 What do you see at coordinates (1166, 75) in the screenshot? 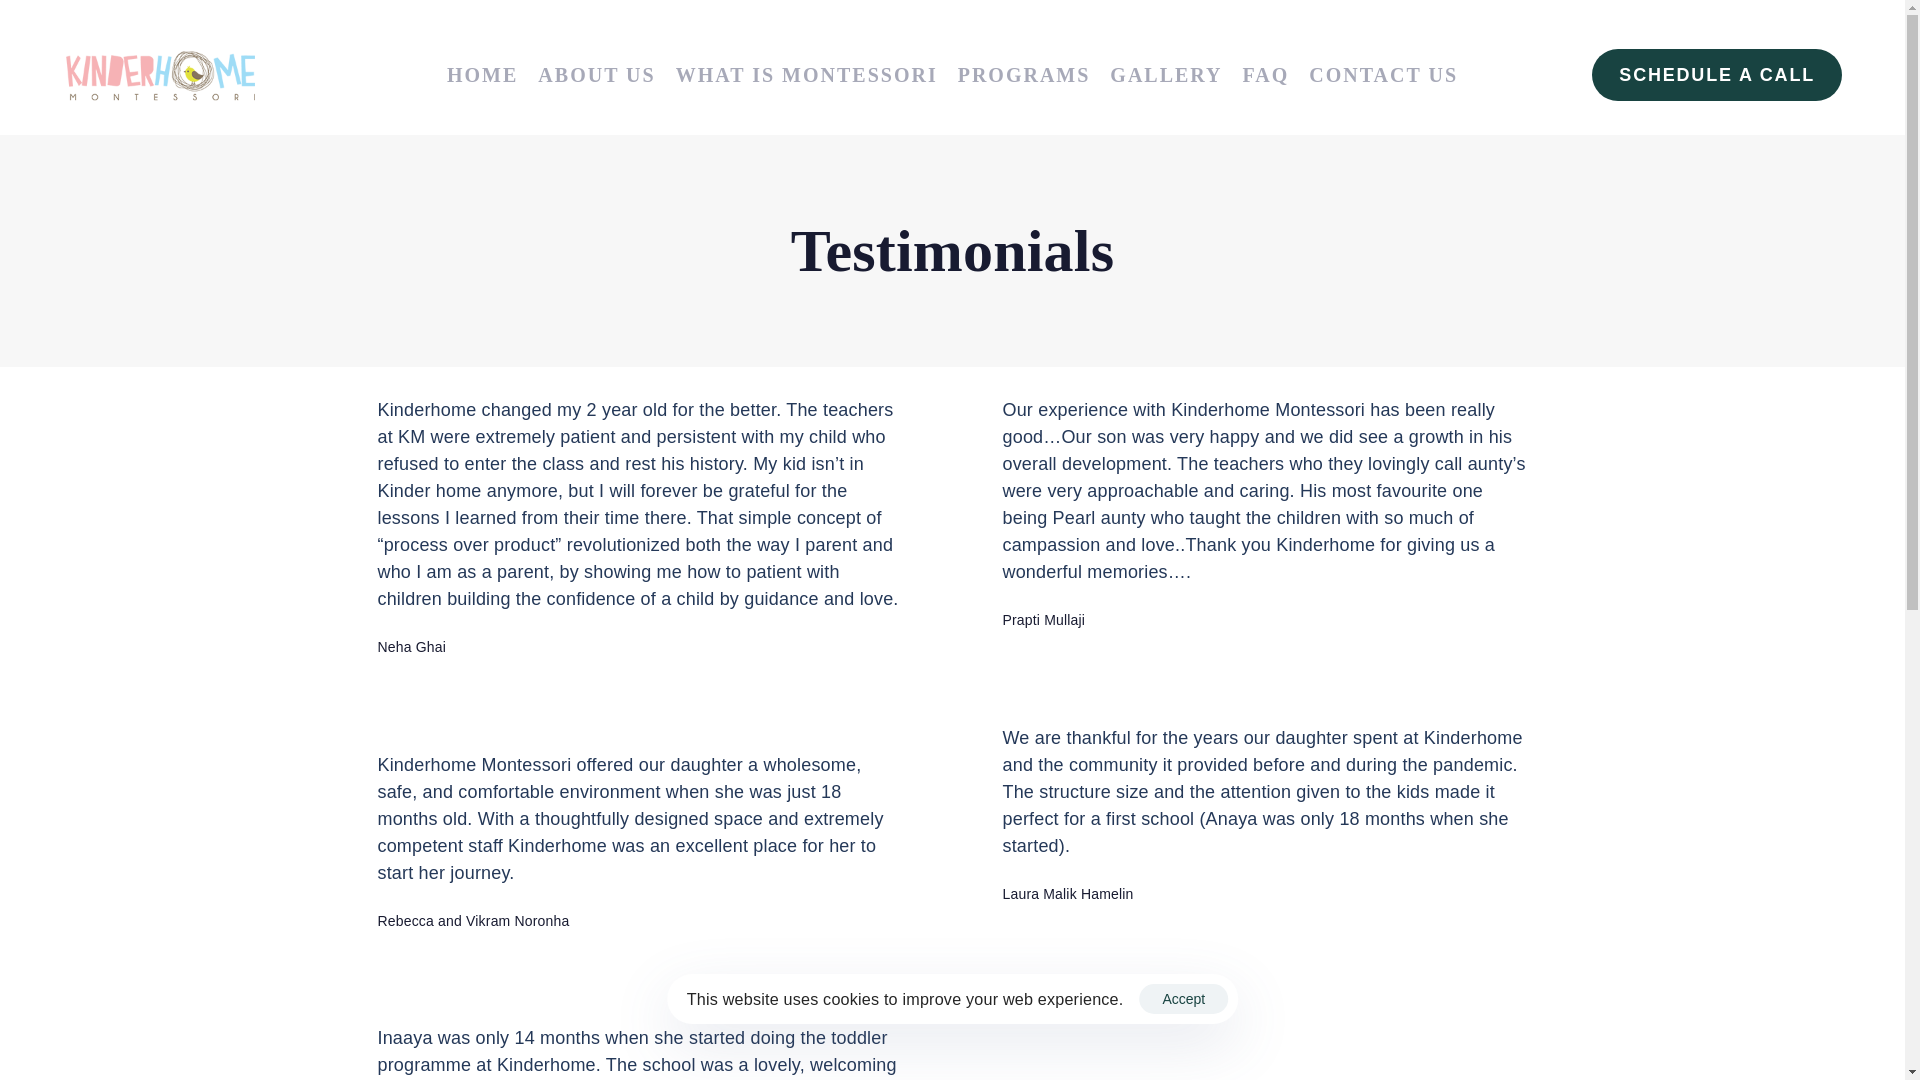
I see `GALLERY` at bounding box center [1166, 75].